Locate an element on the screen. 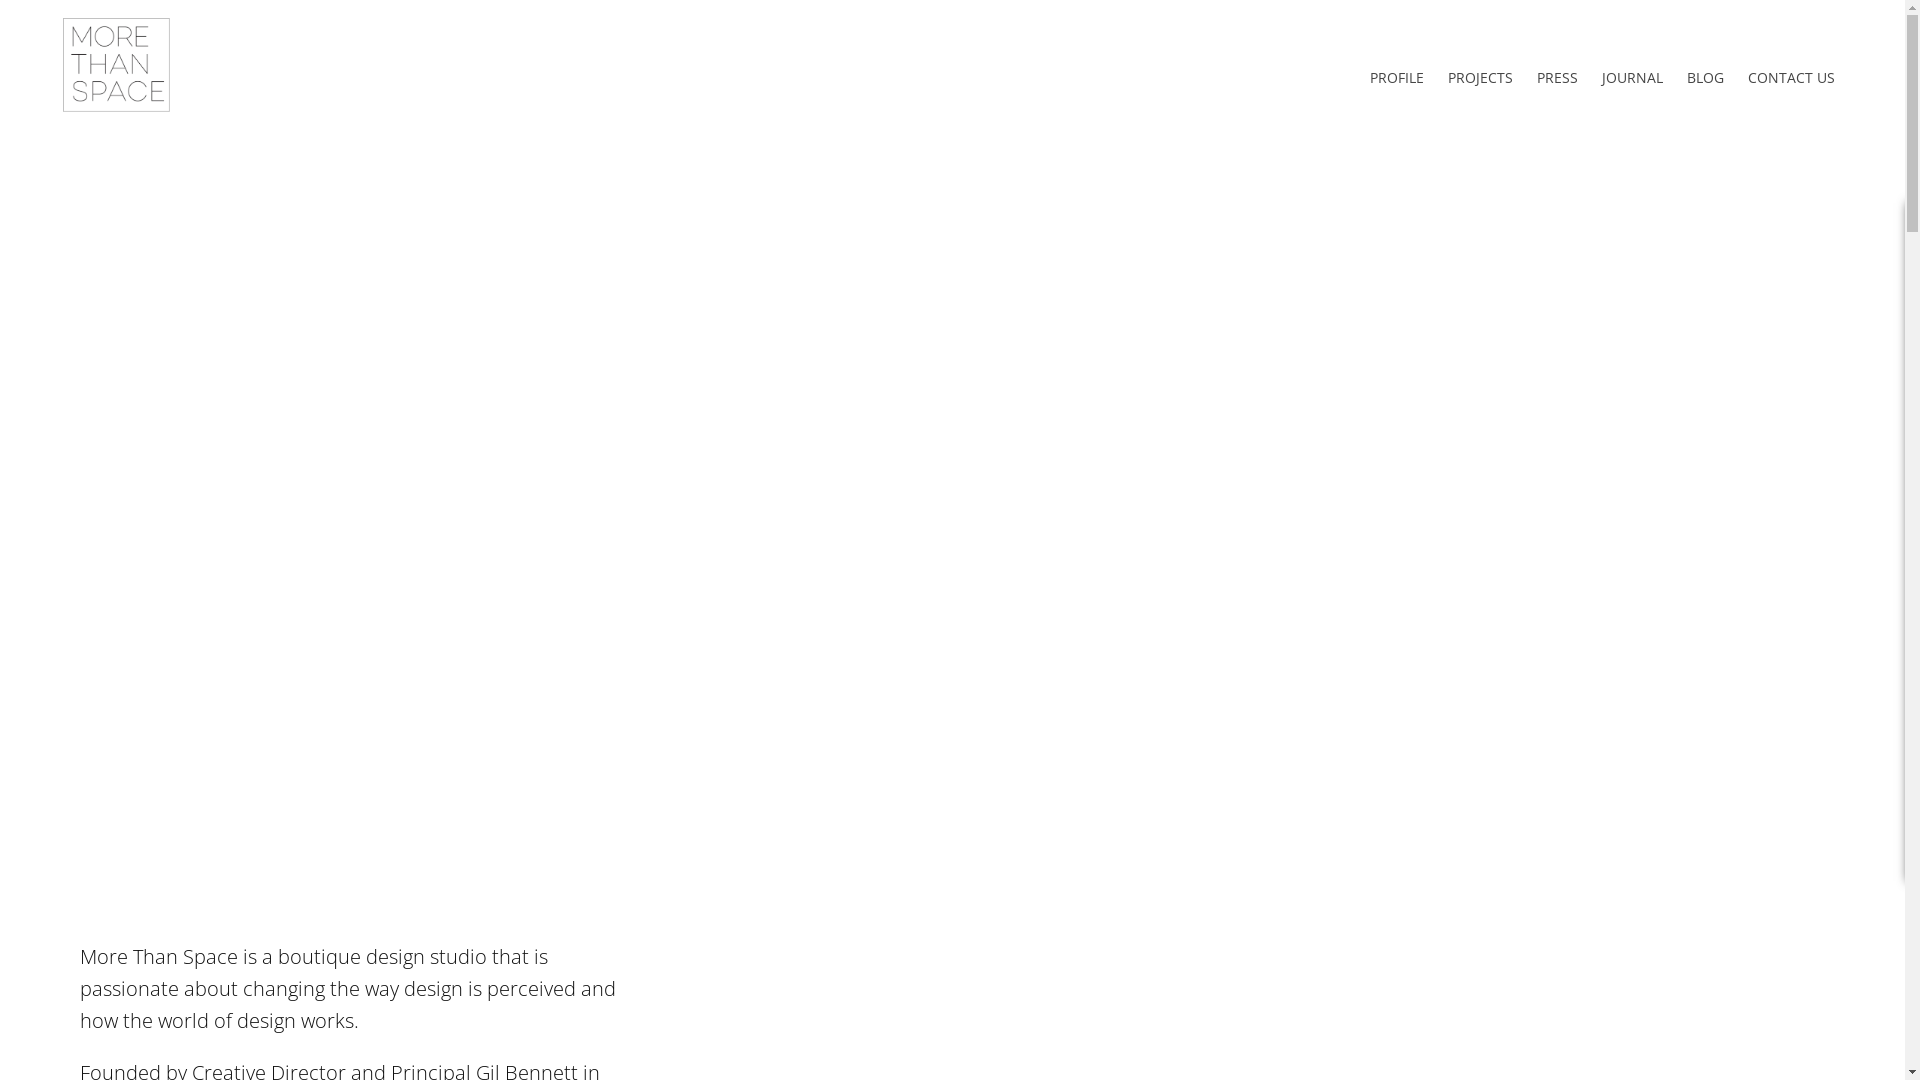 The image size is (1920, 1080). CONTACT US is located at coordinates (1792, 78).